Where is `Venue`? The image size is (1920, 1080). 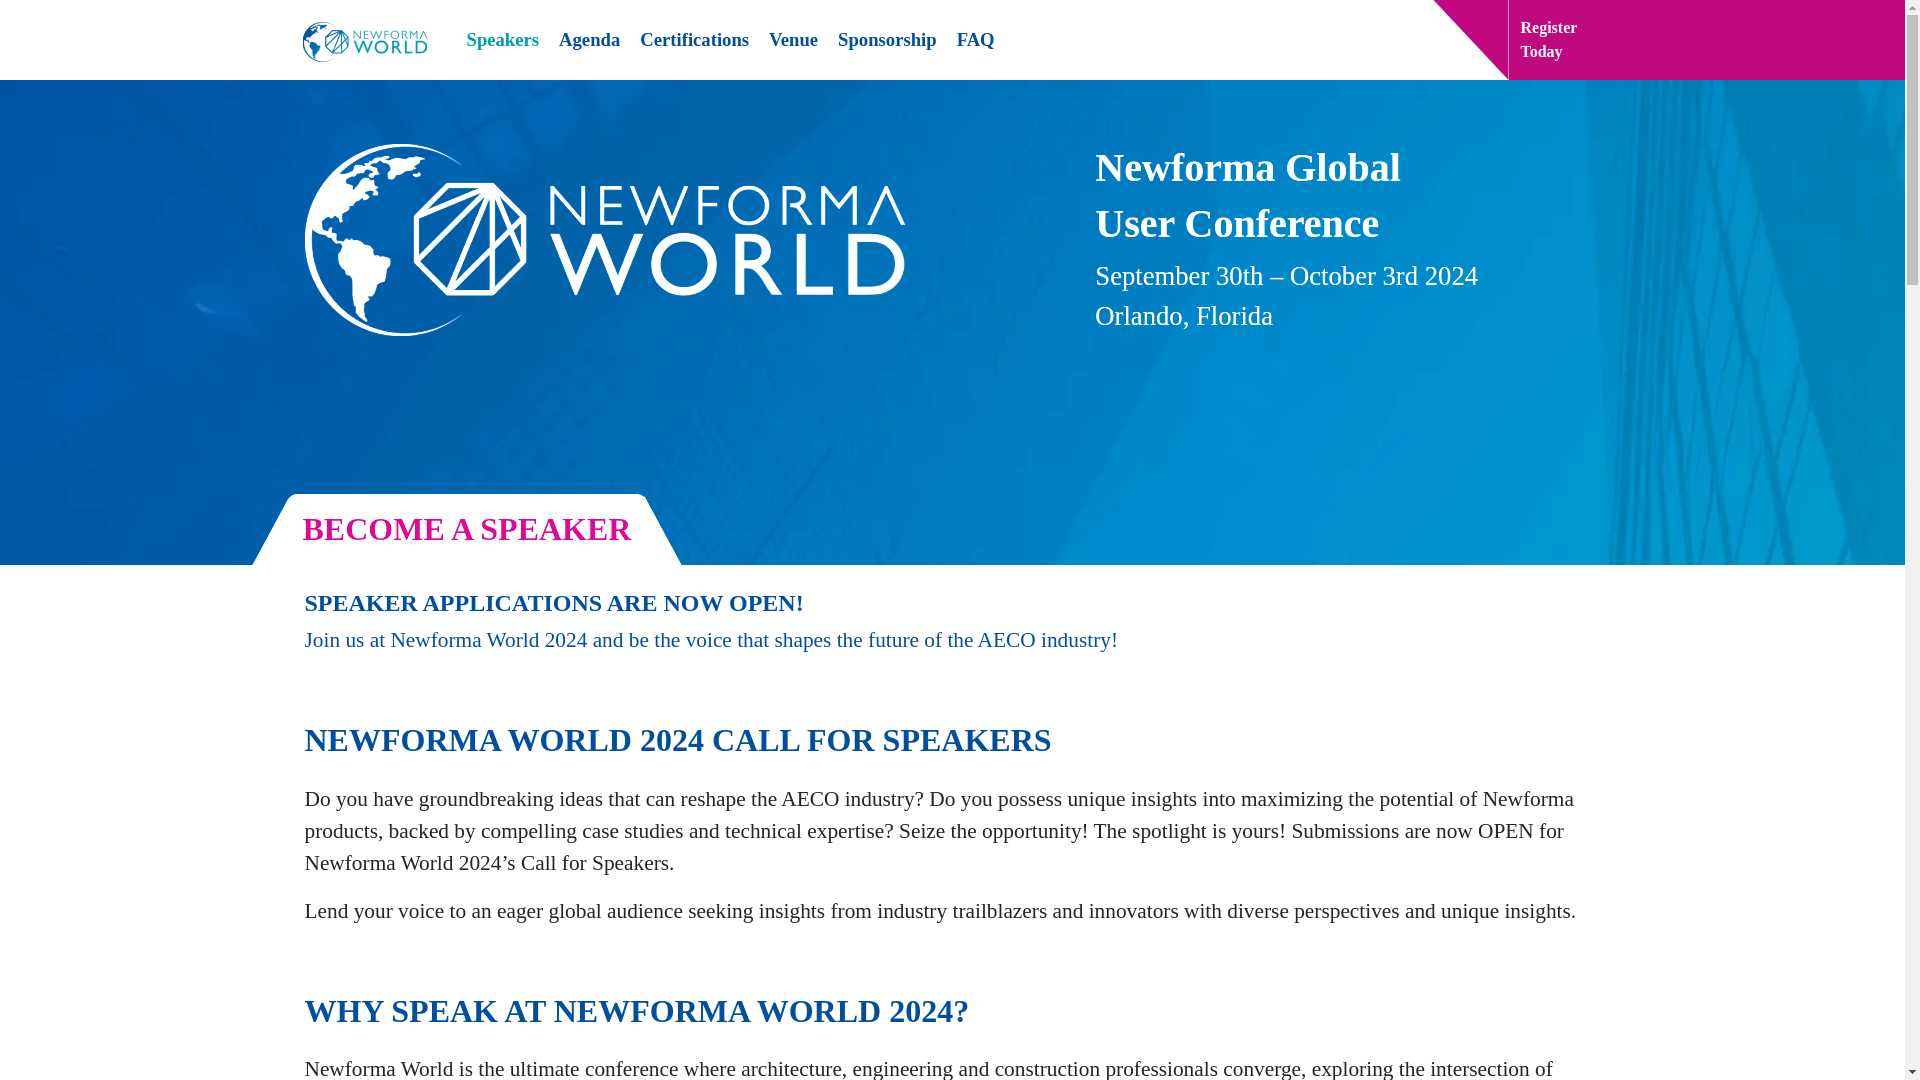 Venue is located at coordinates (1727, 40).